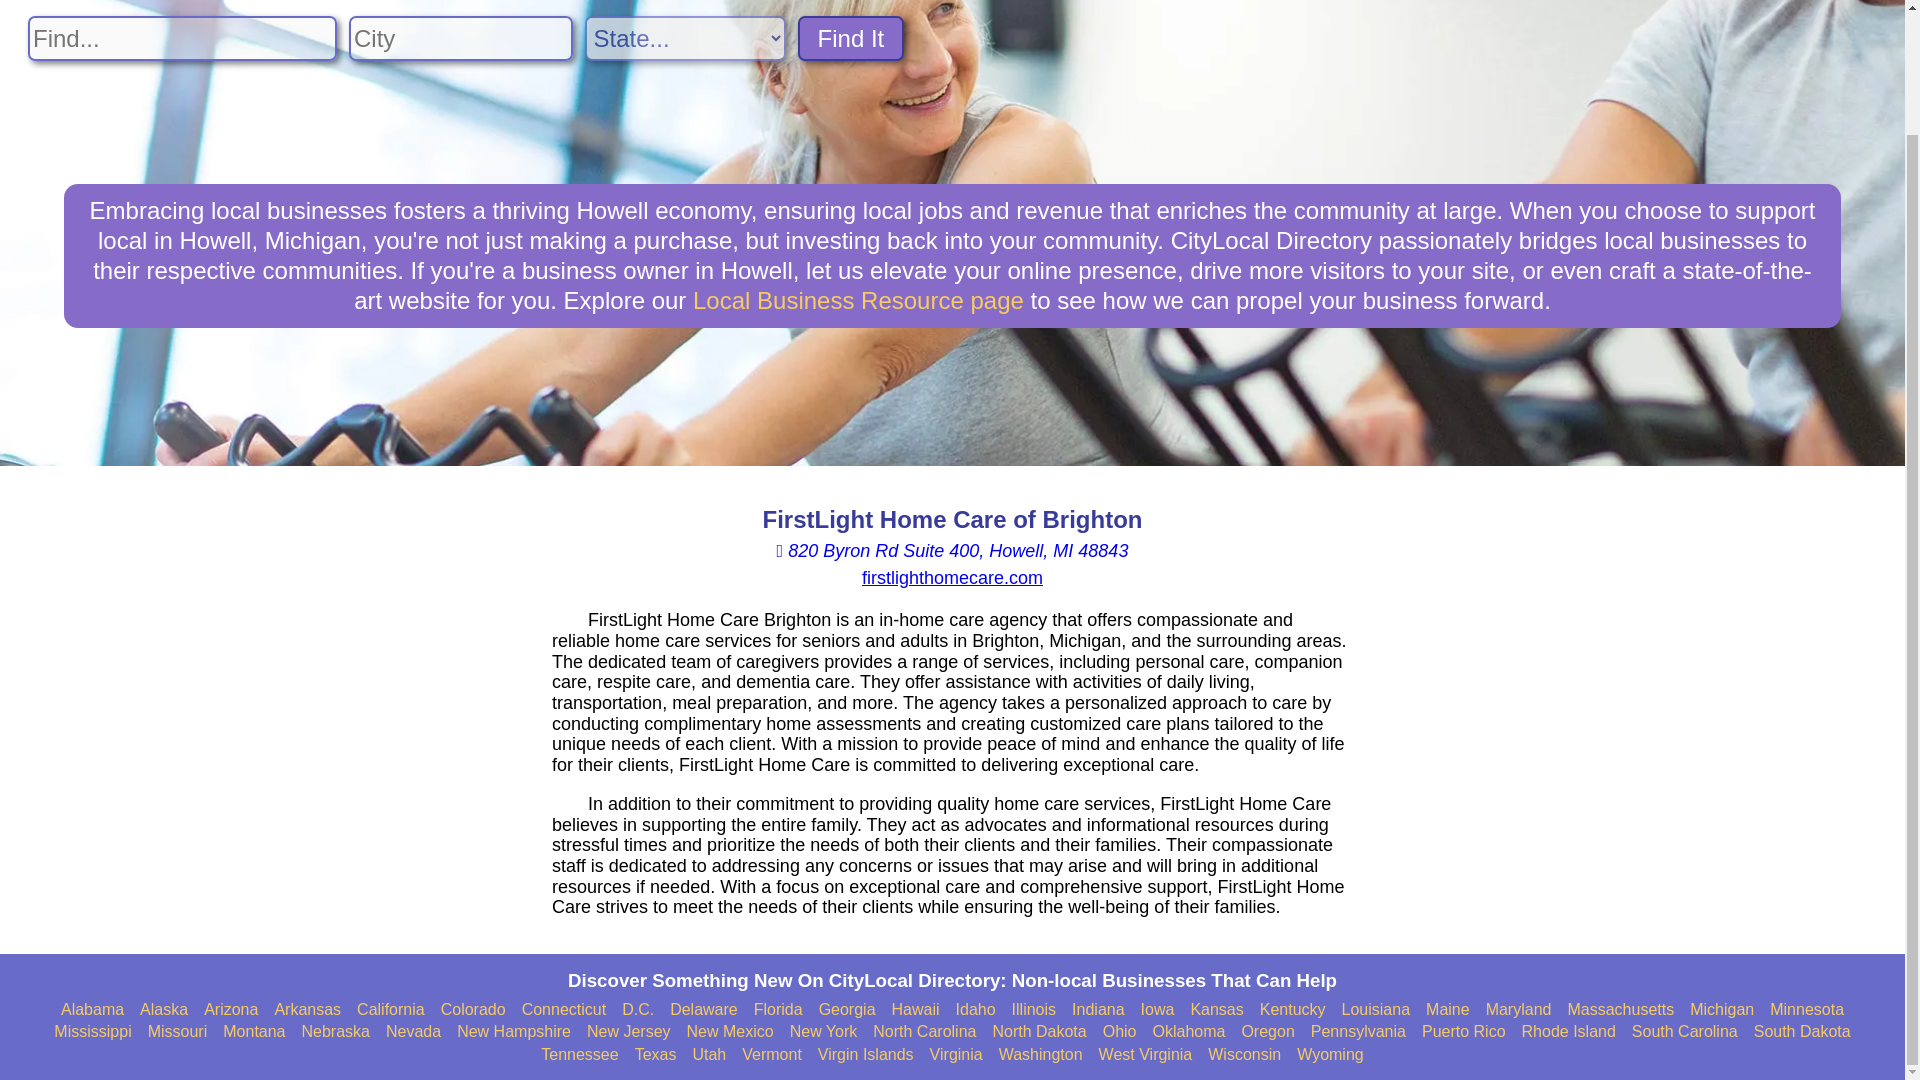 The width and height of the screenshot is (1920, 1080). I want to click on Florida, so click(778, 1010).